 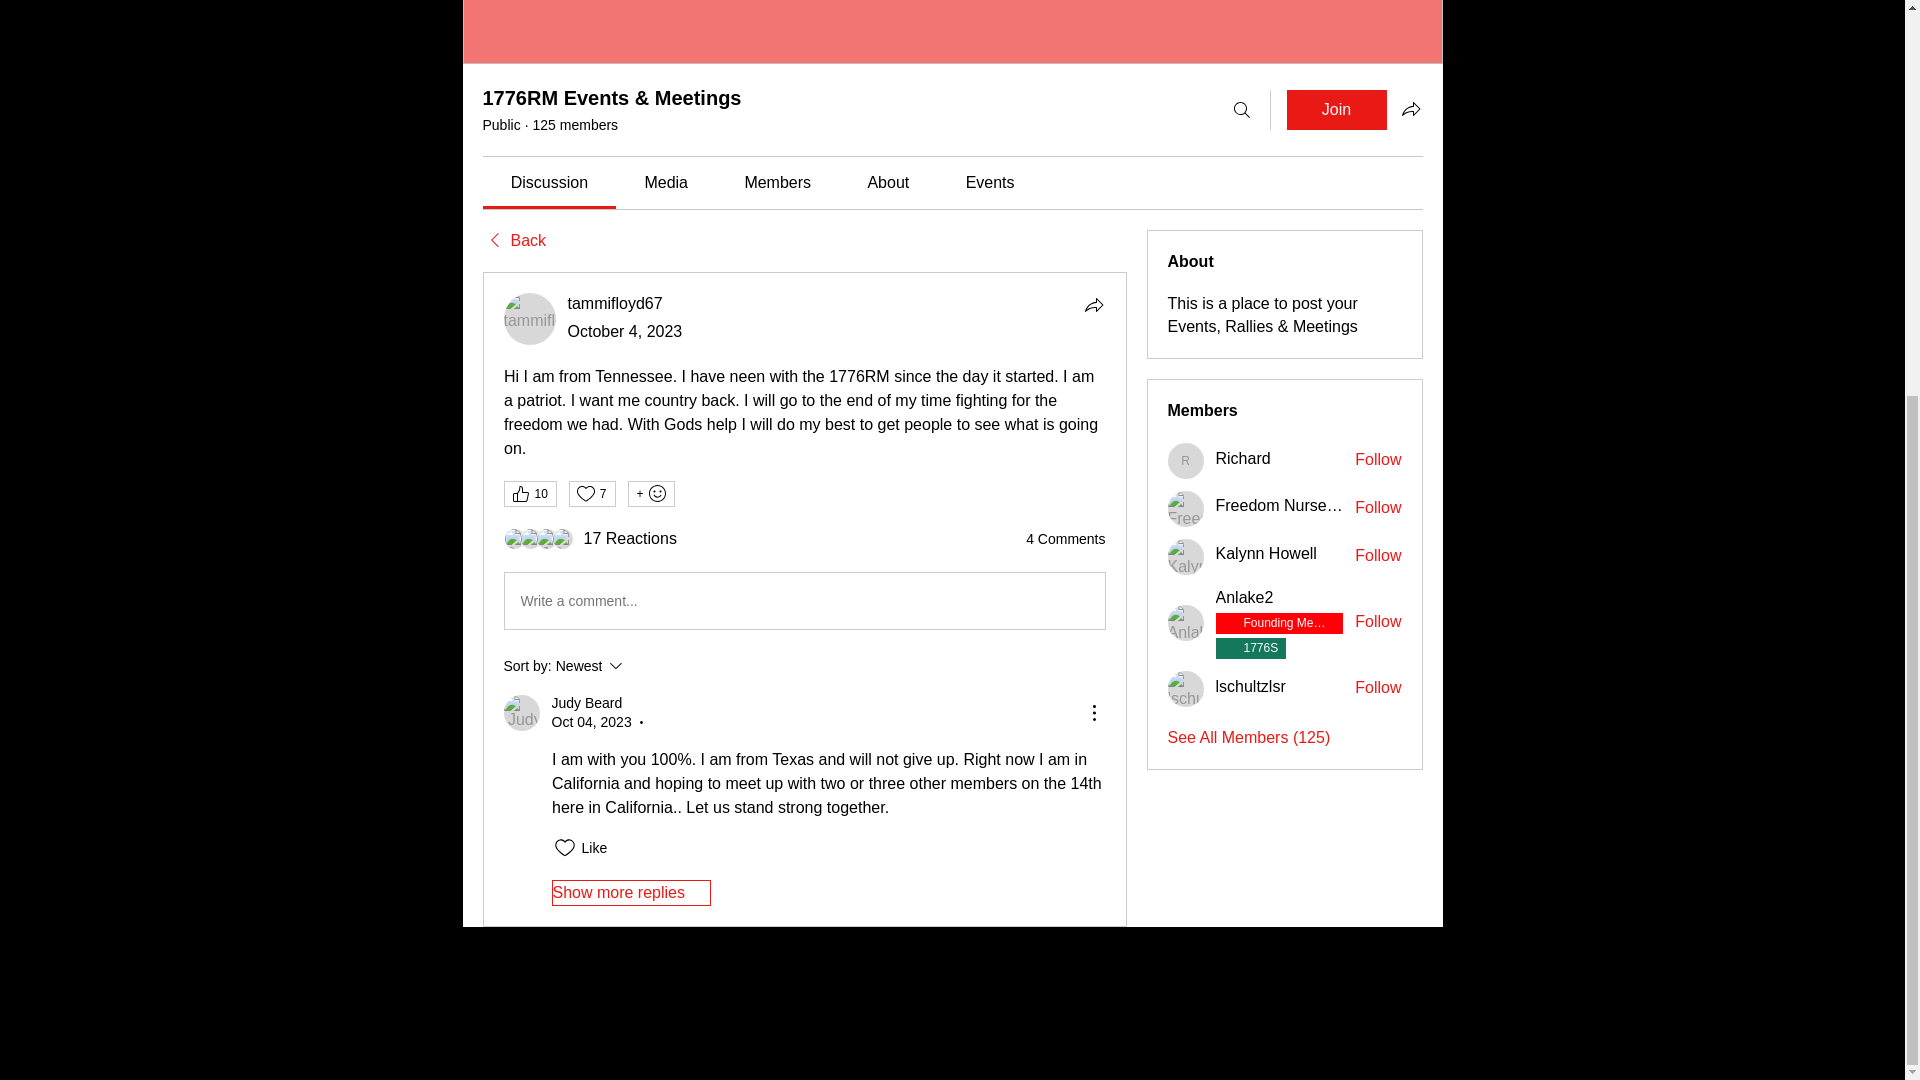 I want to click on Anlake2, so click(x=1244, y=598).